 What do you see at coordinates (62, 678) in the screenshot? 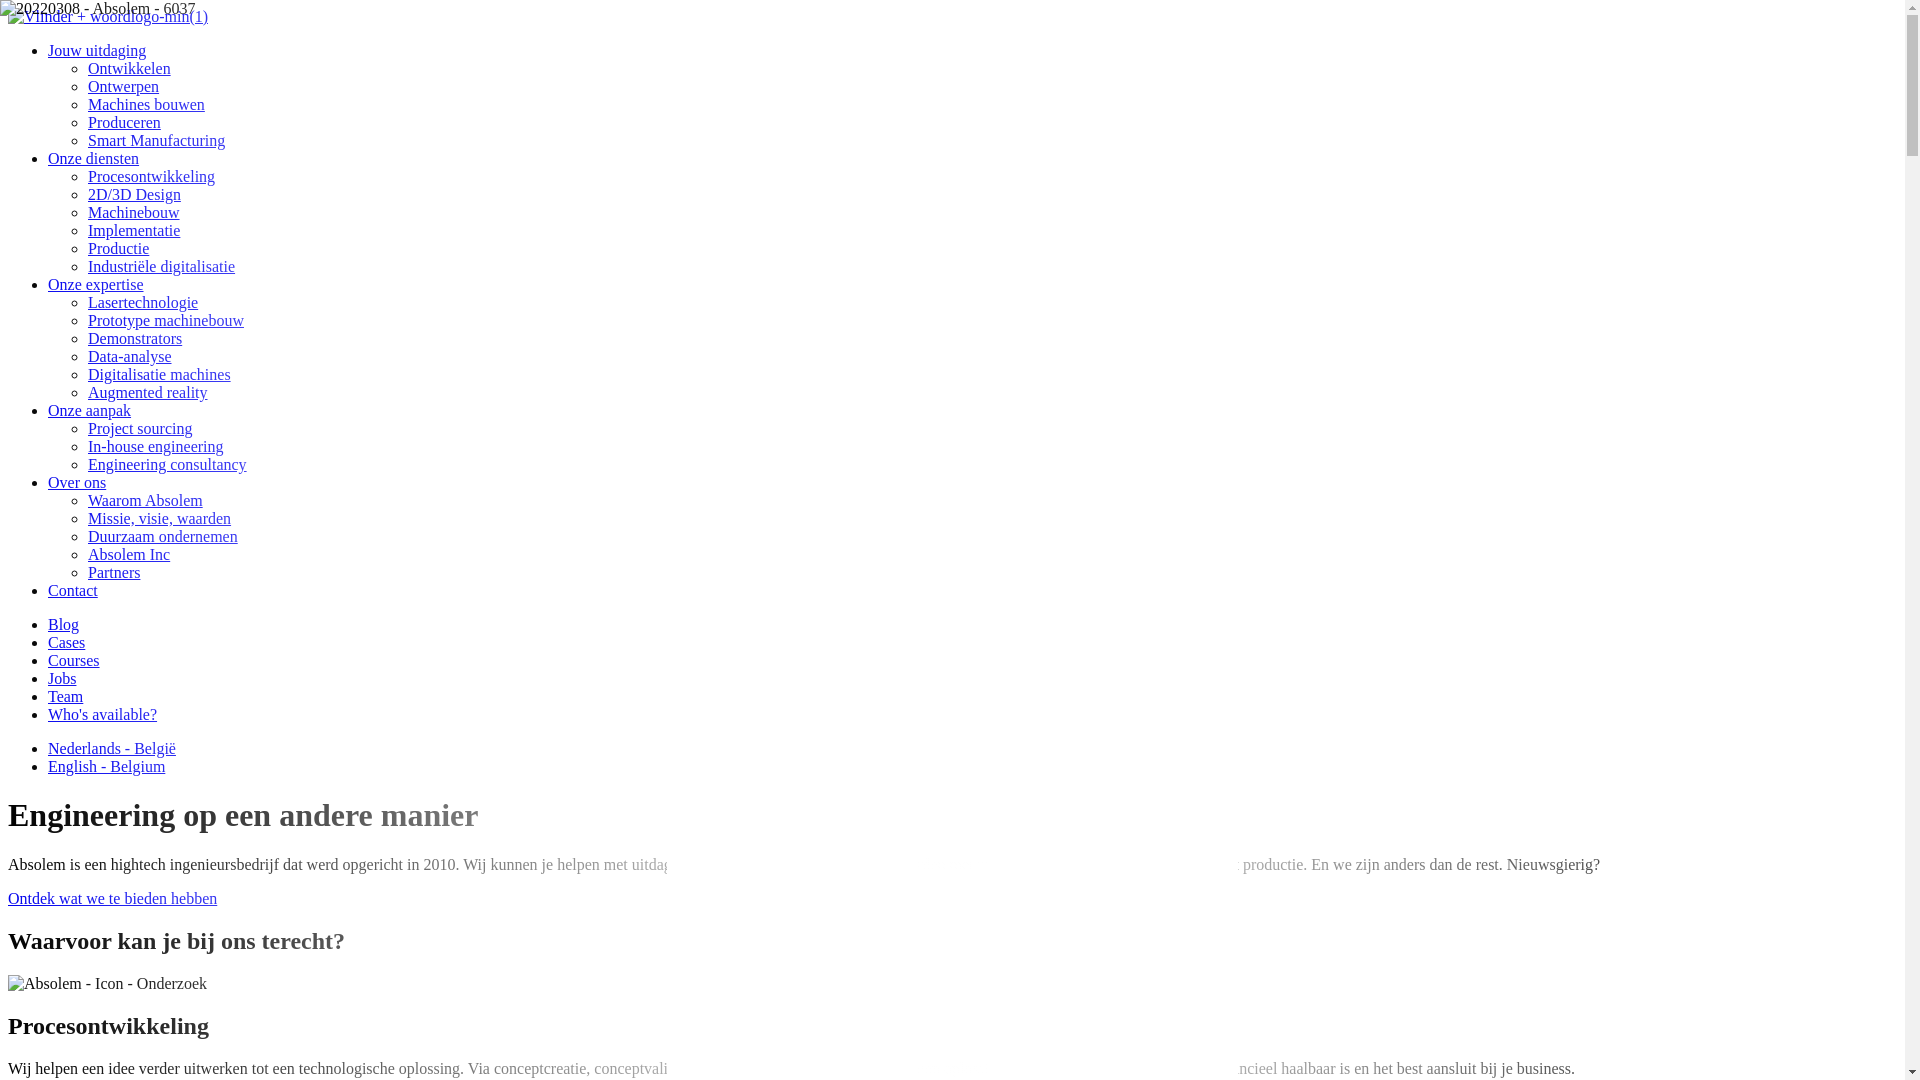
I see `Jobs` at bounding box center [62, 678].